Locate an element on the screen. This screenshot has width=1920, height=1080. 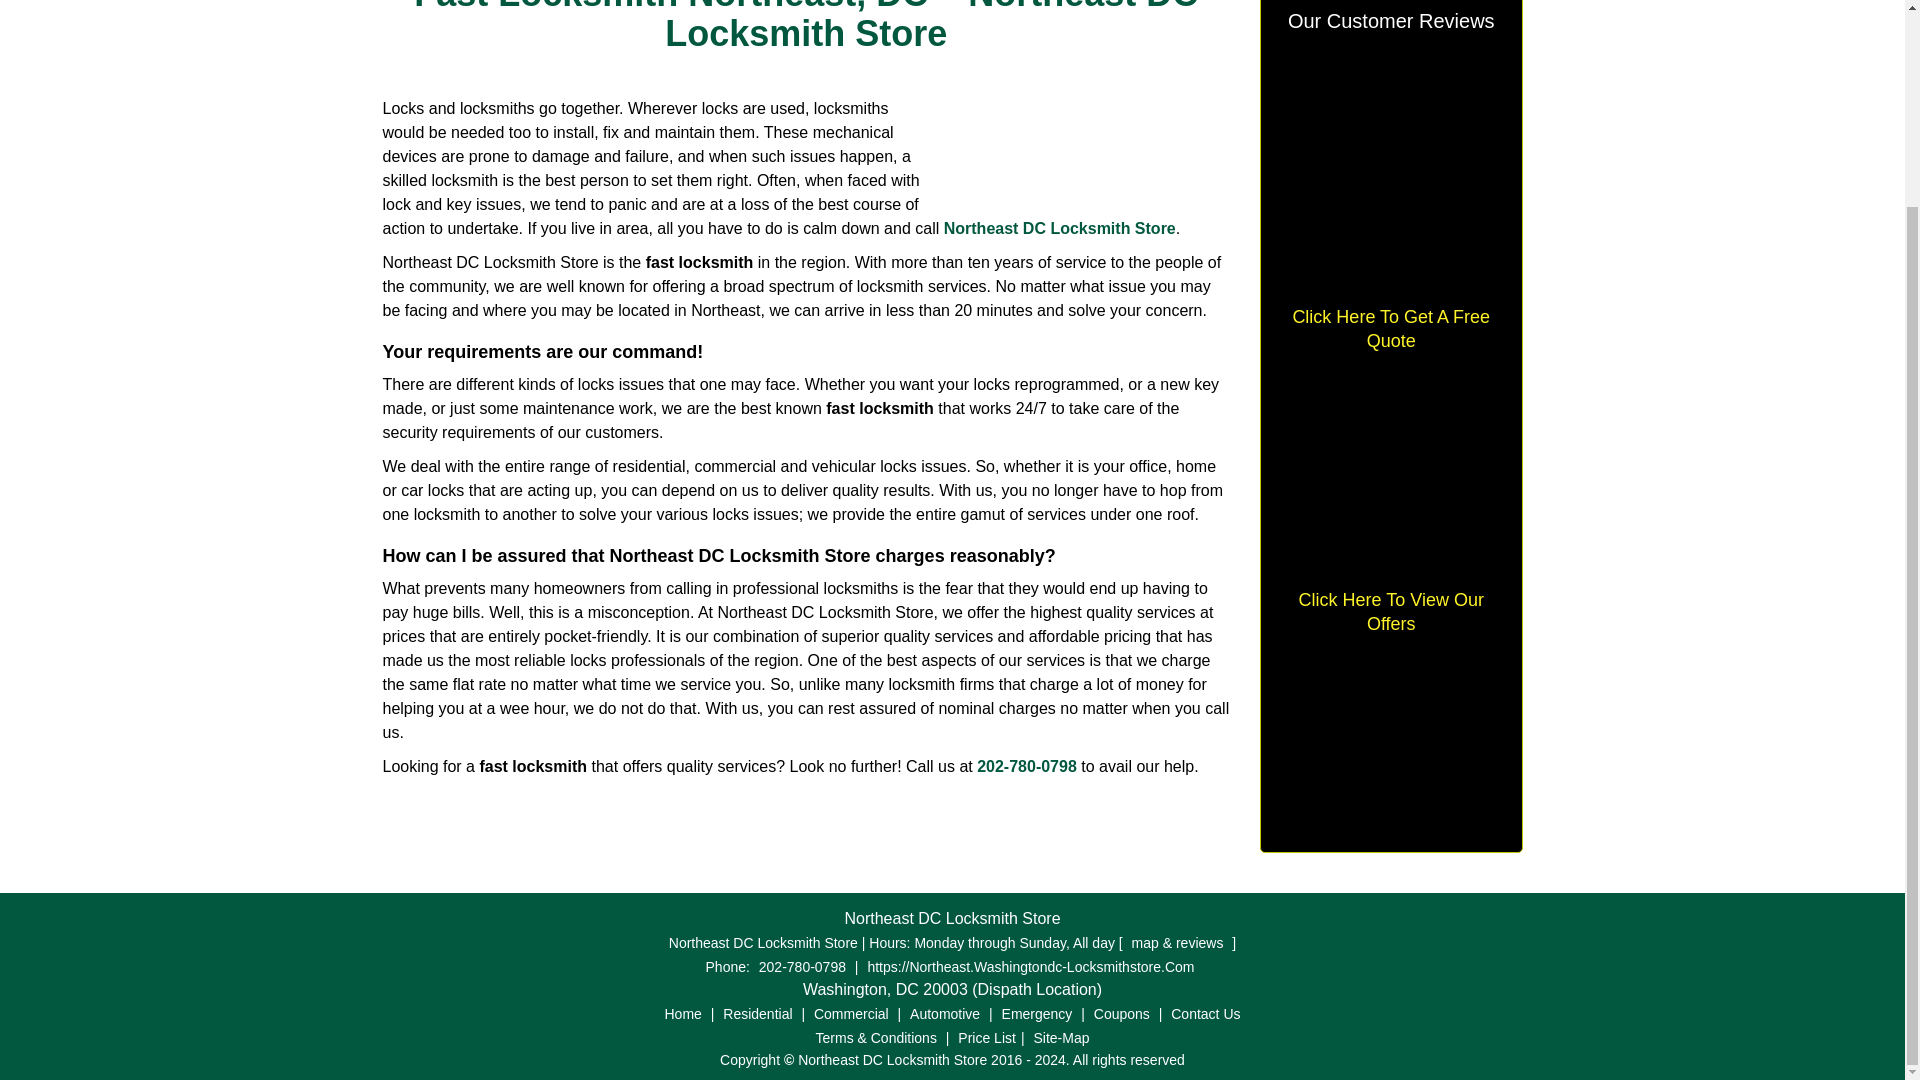
Emergency is located at coordinates (1036, 1013).